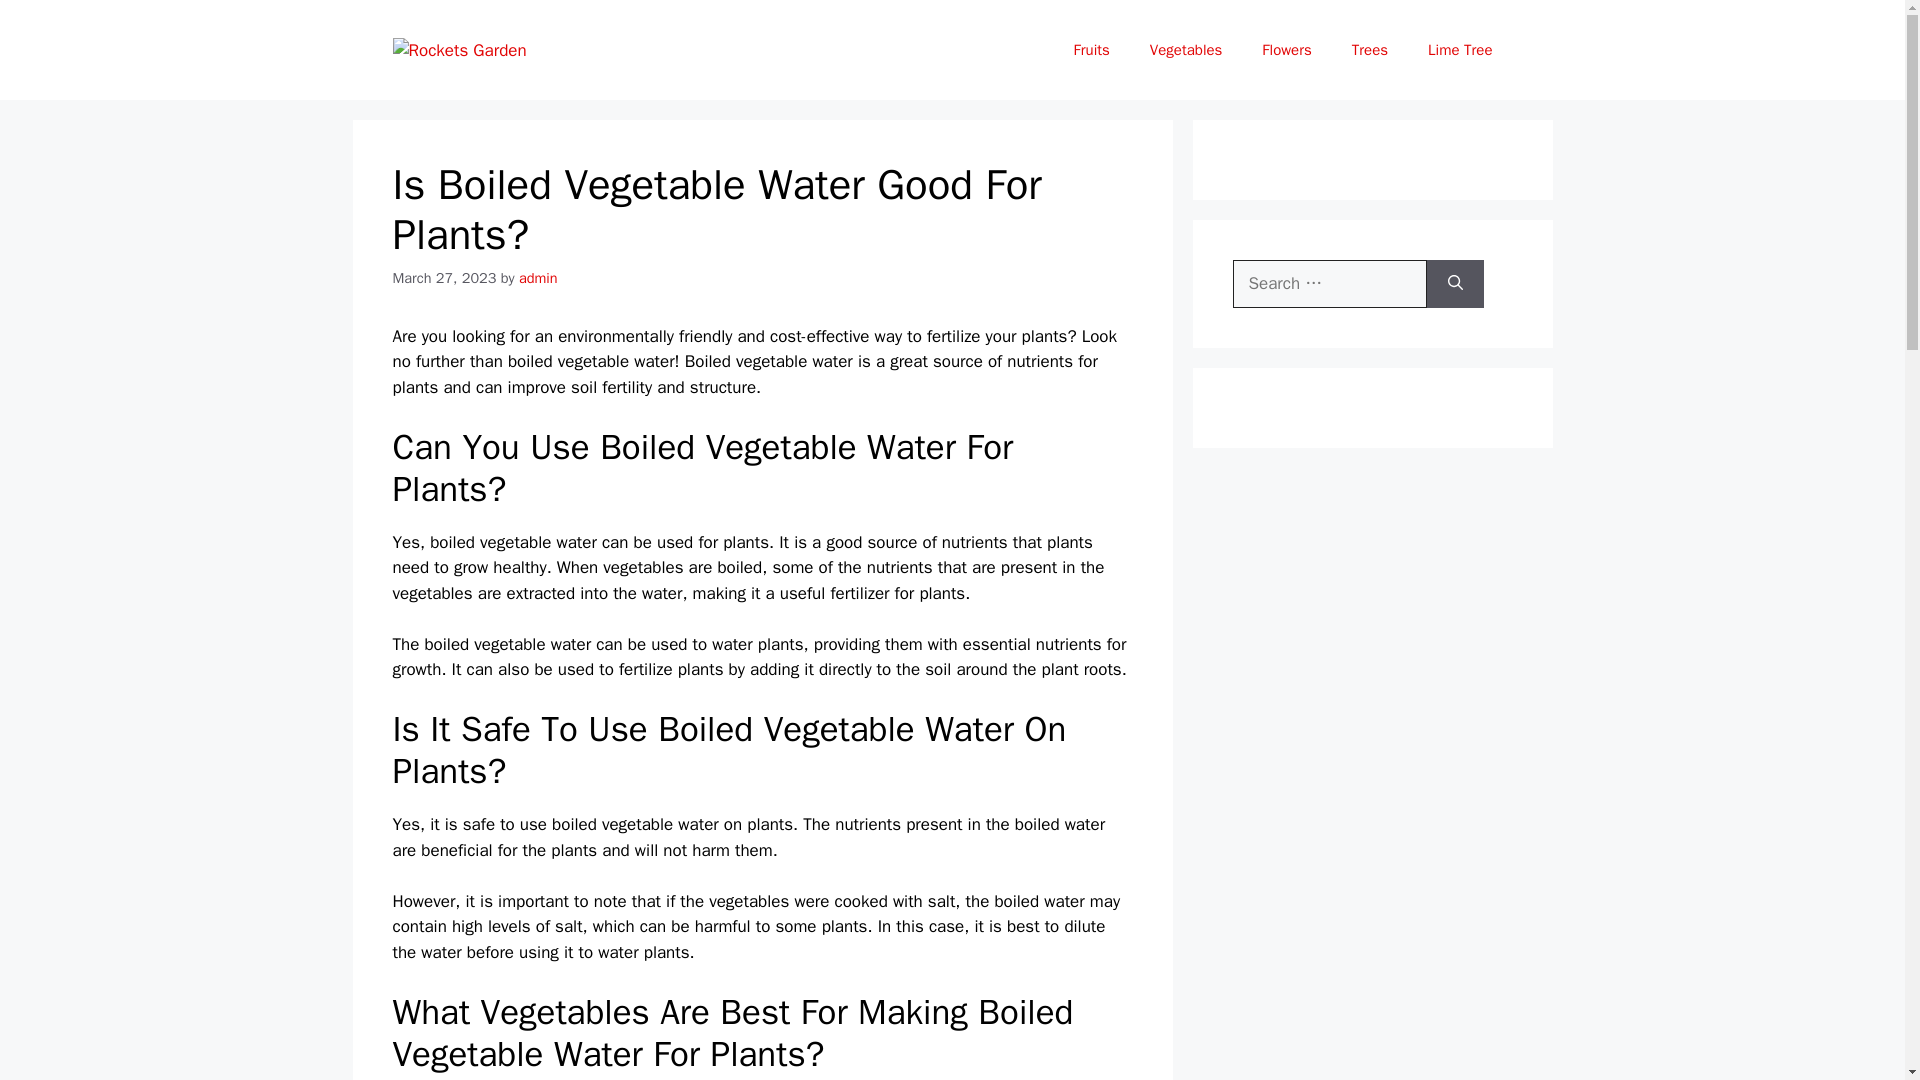 This screenshot has height=1080, width=1920. Describe the element at coordinates (538, 278) in the screenshot. I see `admin` at that location.